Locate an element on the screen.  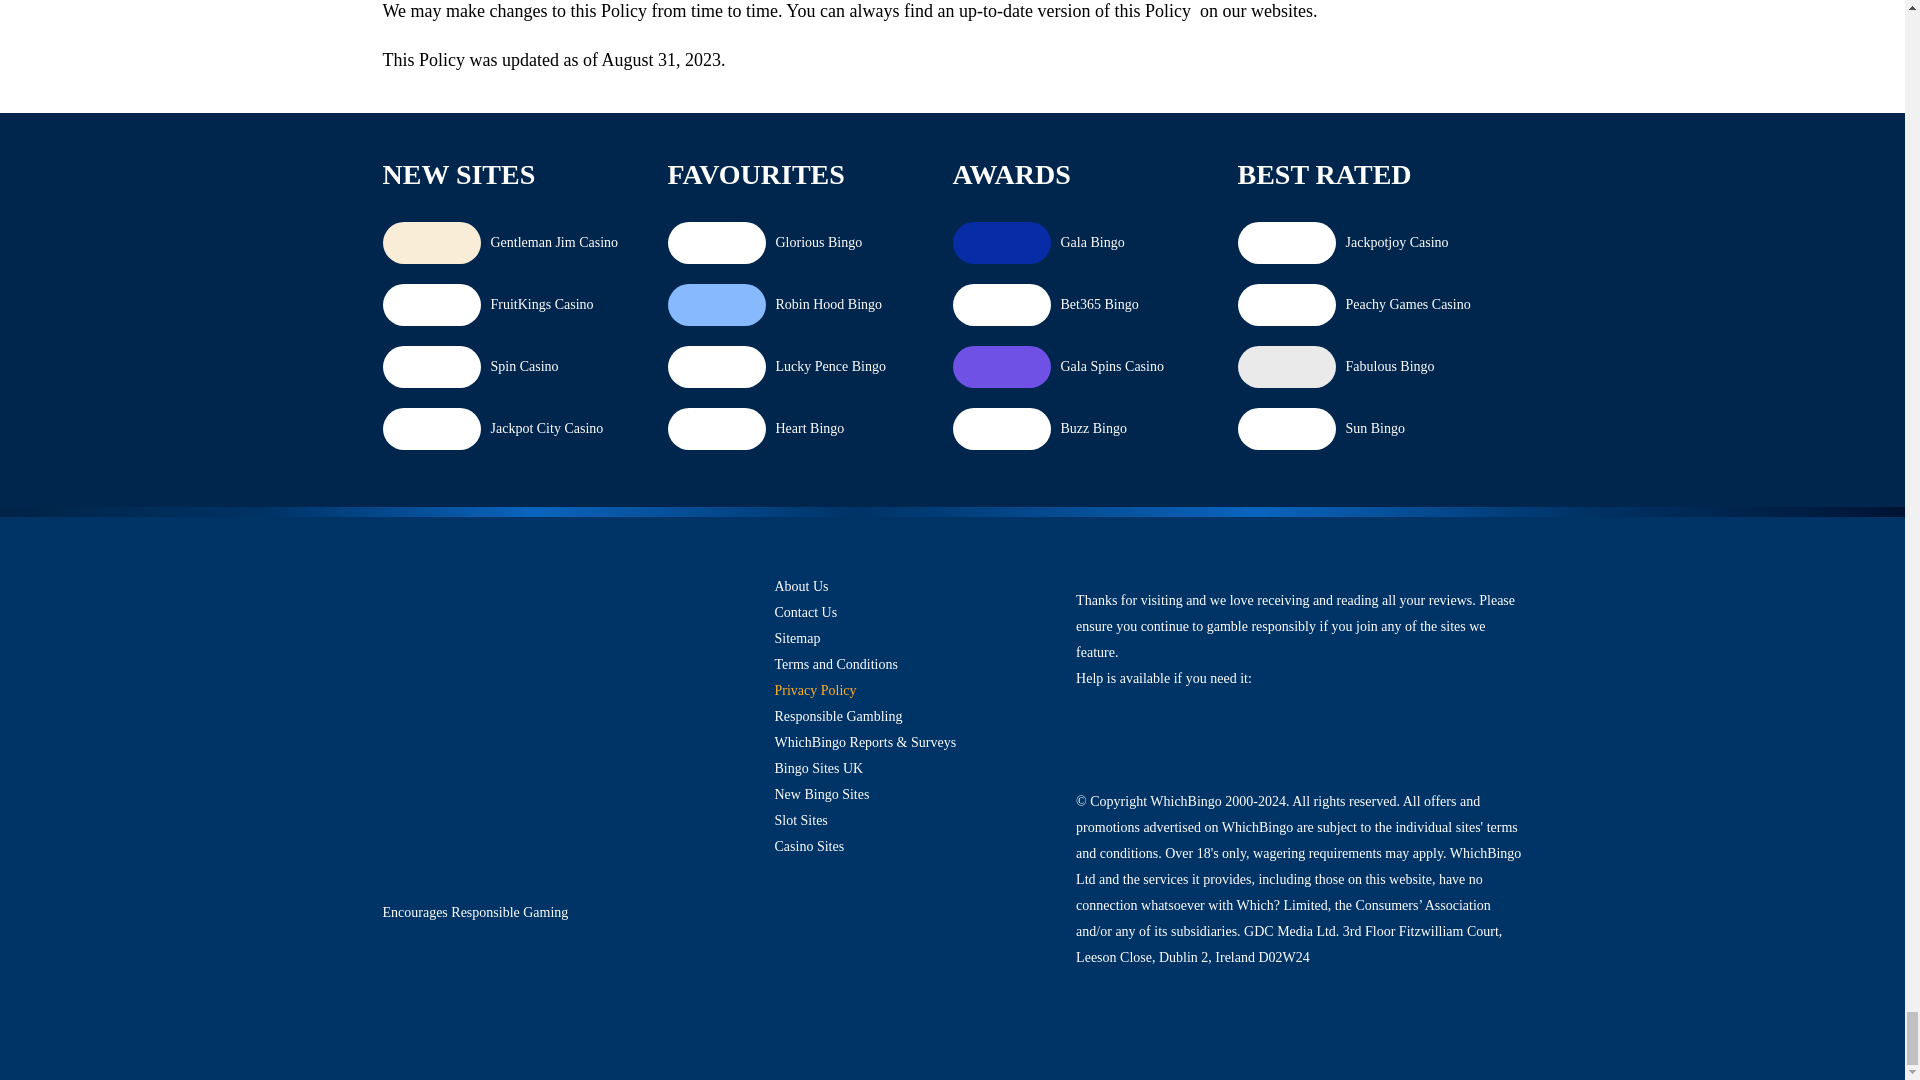
Lucky Pence Bingo is located at coordinates (716, 366).